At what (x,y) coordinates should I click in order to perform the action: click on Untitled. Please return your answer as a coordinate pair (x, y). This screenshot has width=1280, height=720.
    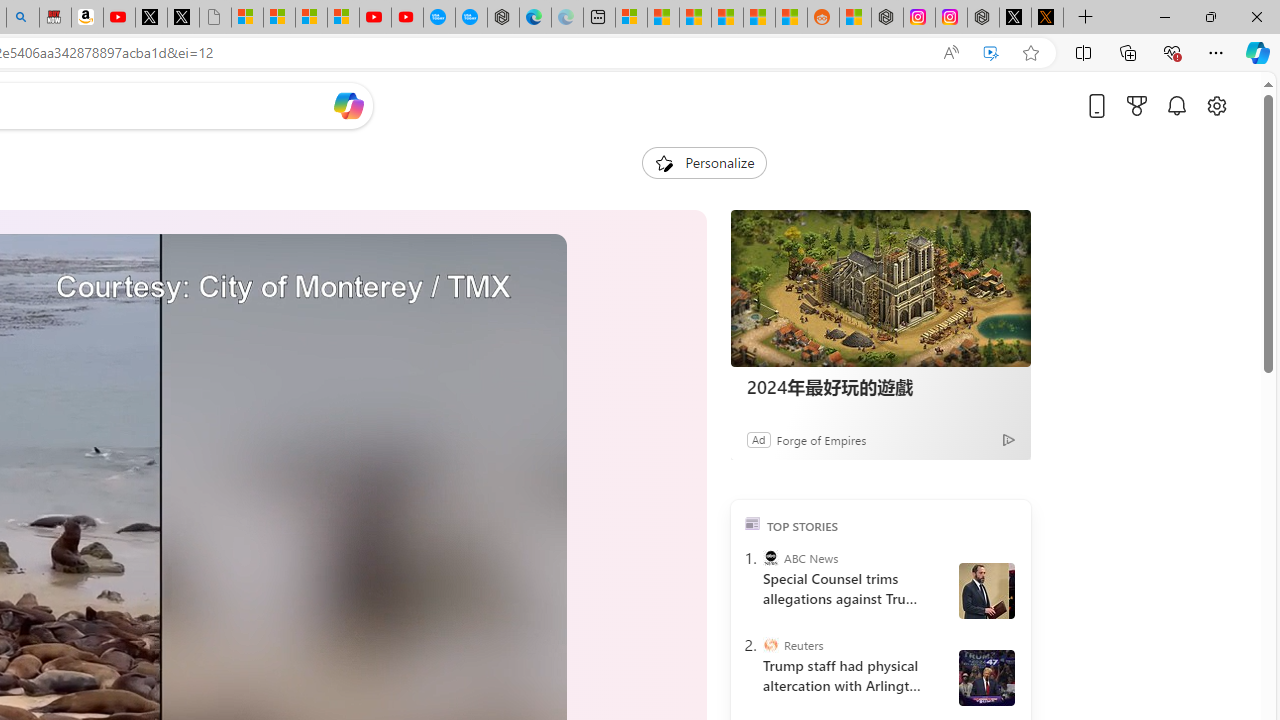
    Looking at the image, I should click on (215, 18).